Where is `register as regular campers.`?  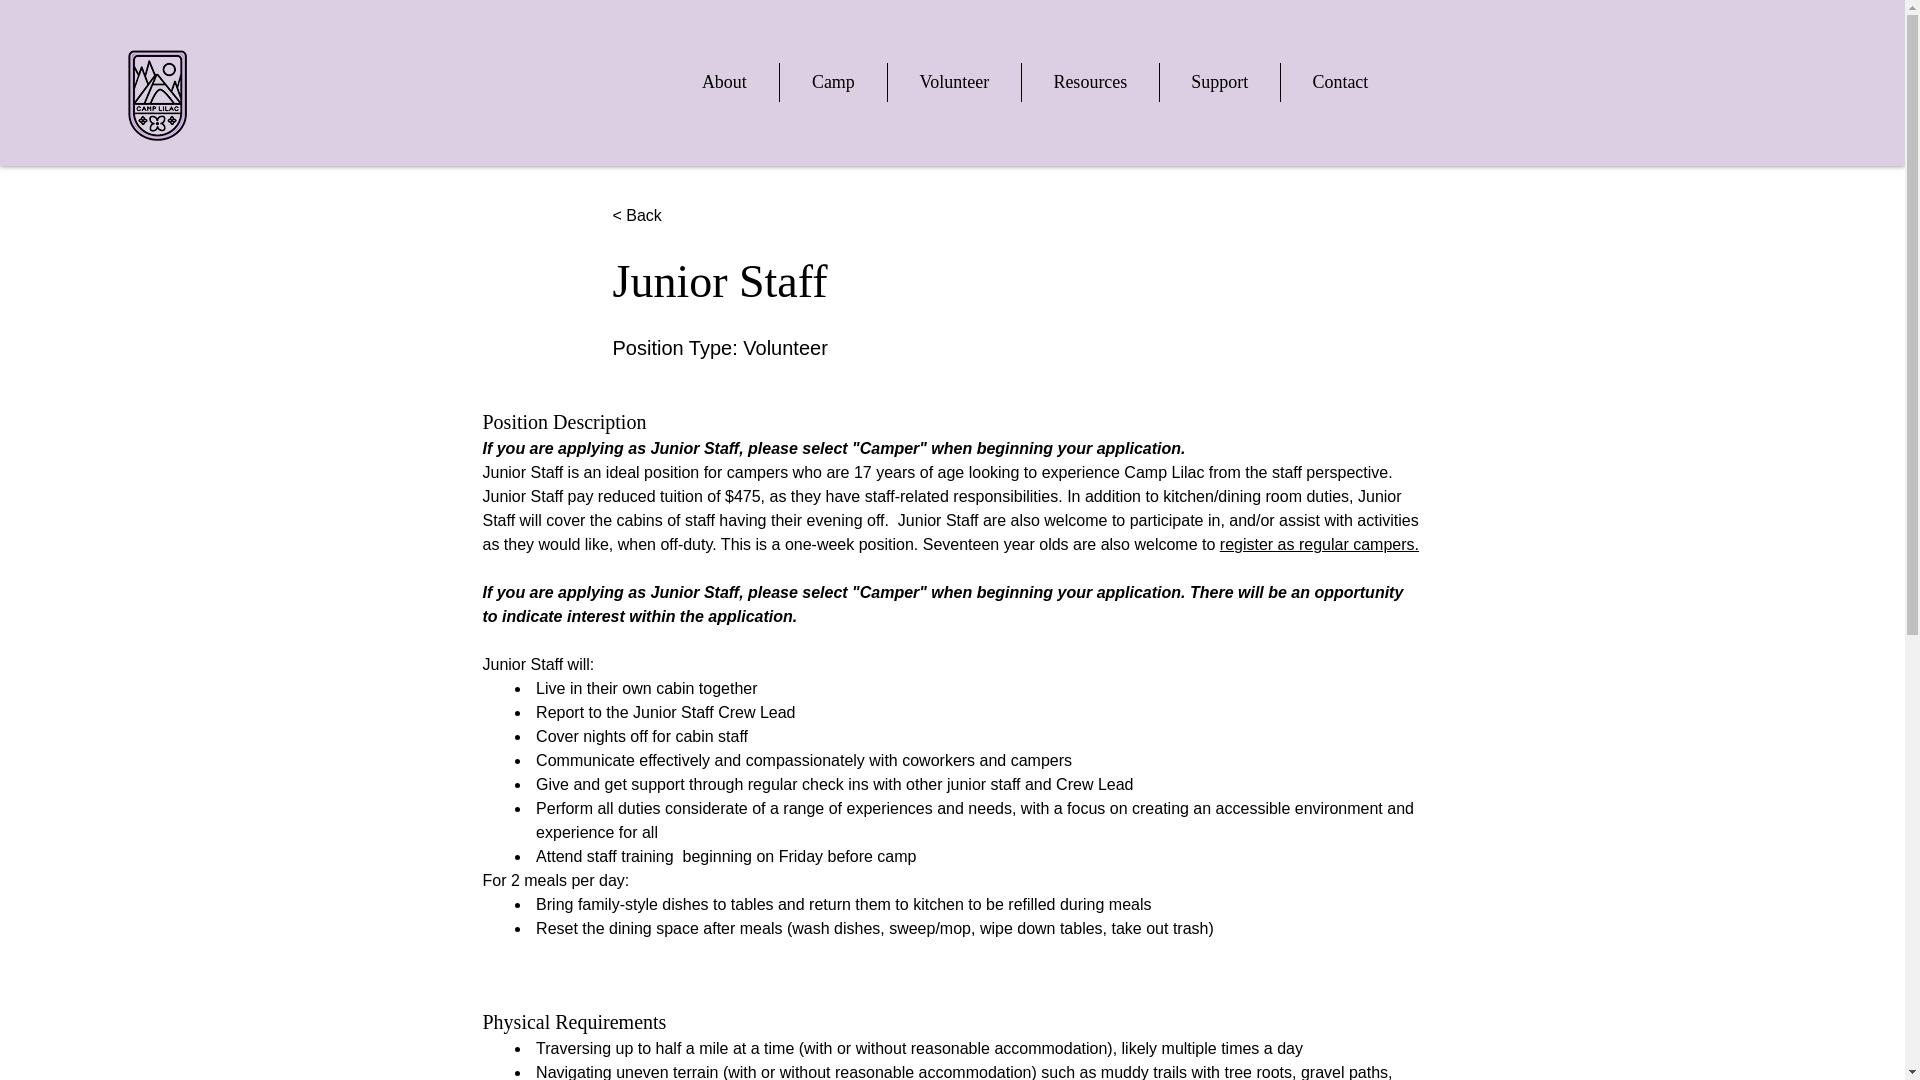
register as regular campers. is located at coordinates (1318, 544).